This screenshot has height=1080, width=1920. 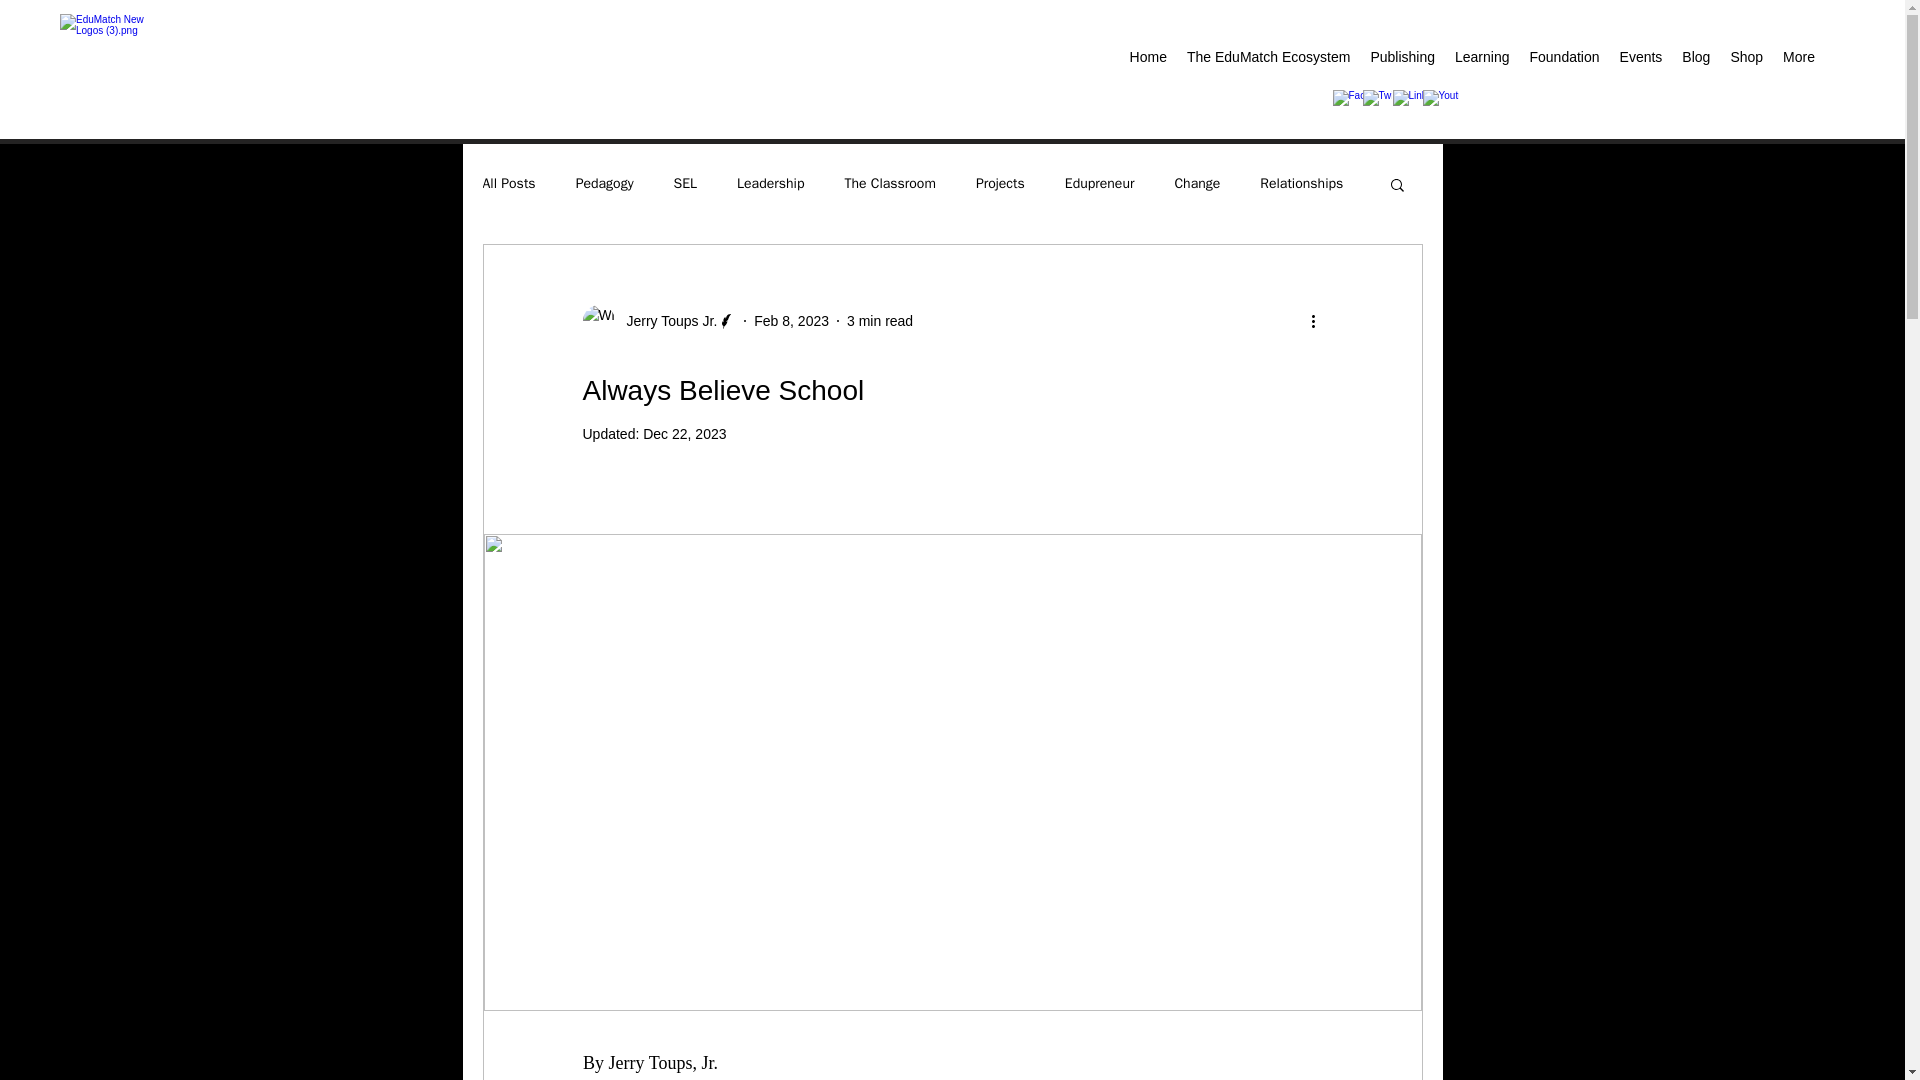 I want to click on Projects, so click(x=1000, y=184).